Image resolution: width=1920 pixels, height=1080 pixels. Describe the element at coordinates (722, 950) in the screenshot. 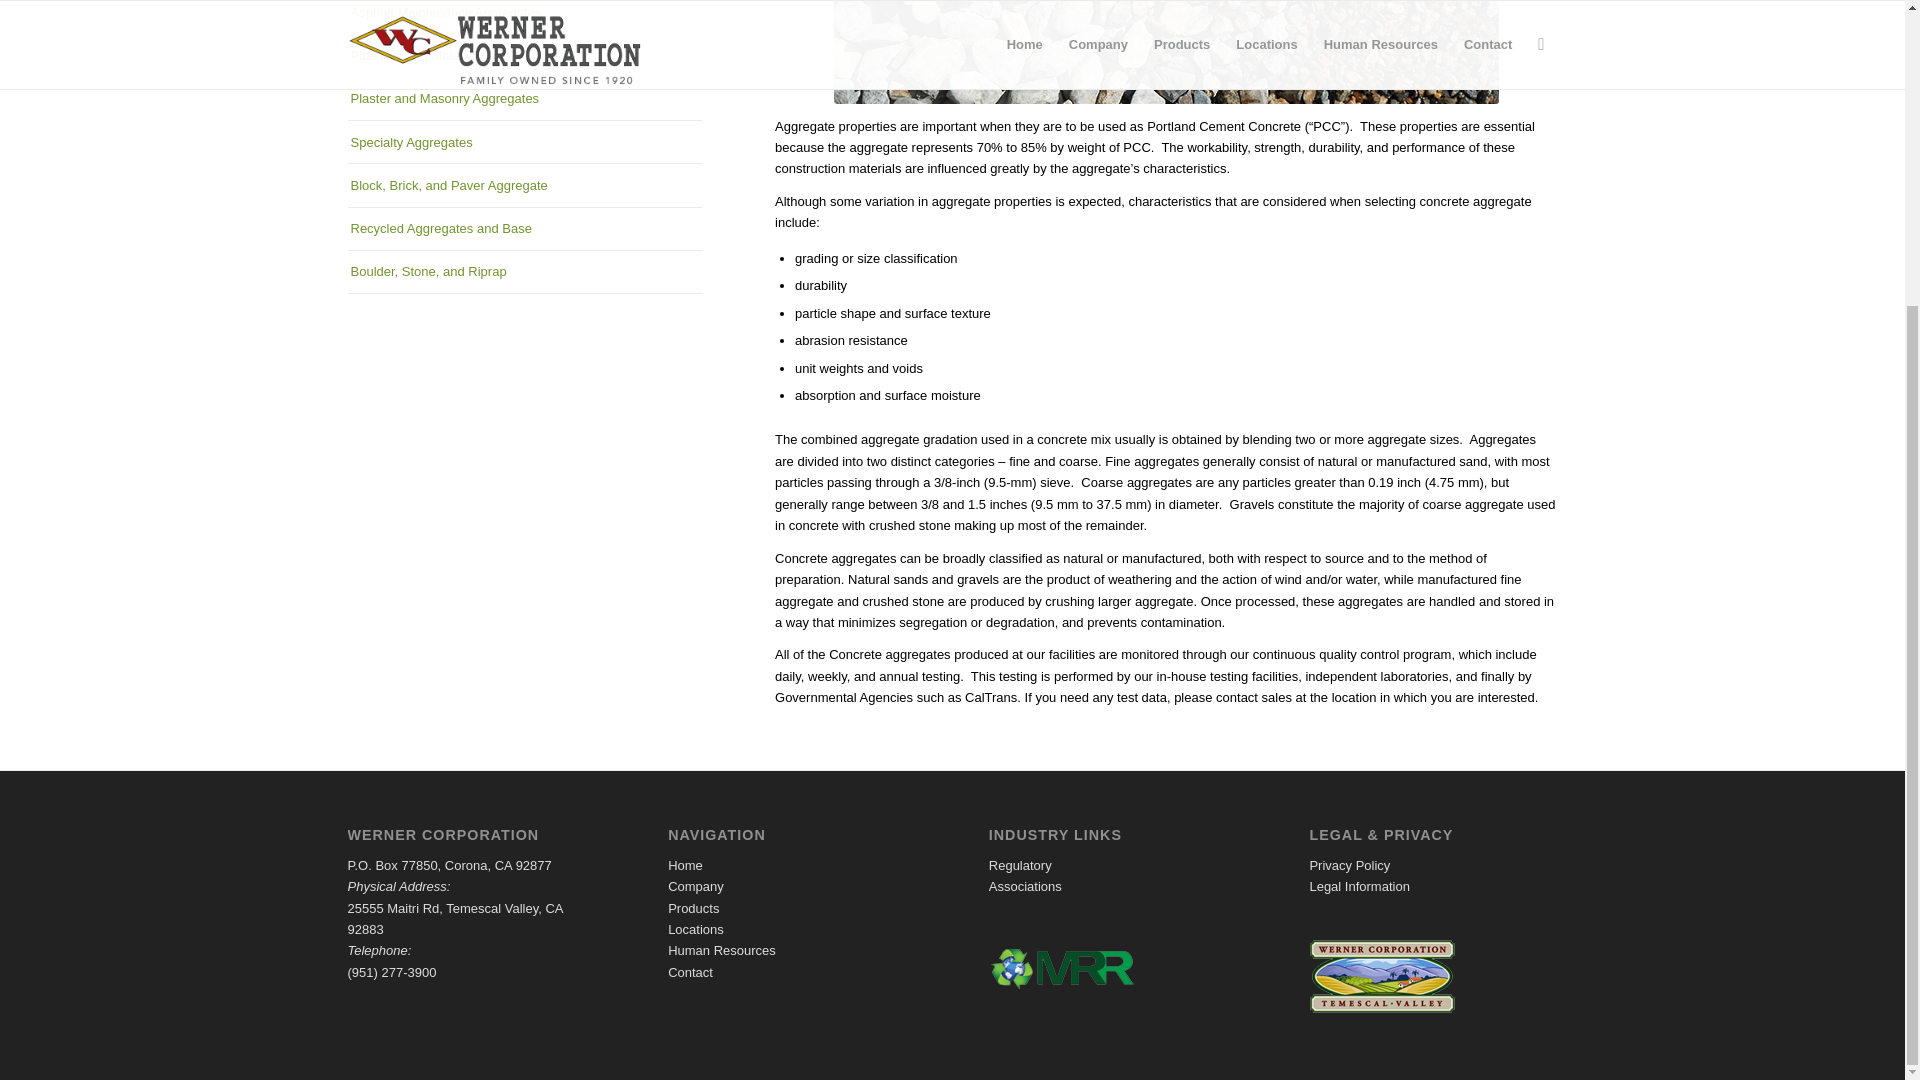

I see `Human Resources` at that location.